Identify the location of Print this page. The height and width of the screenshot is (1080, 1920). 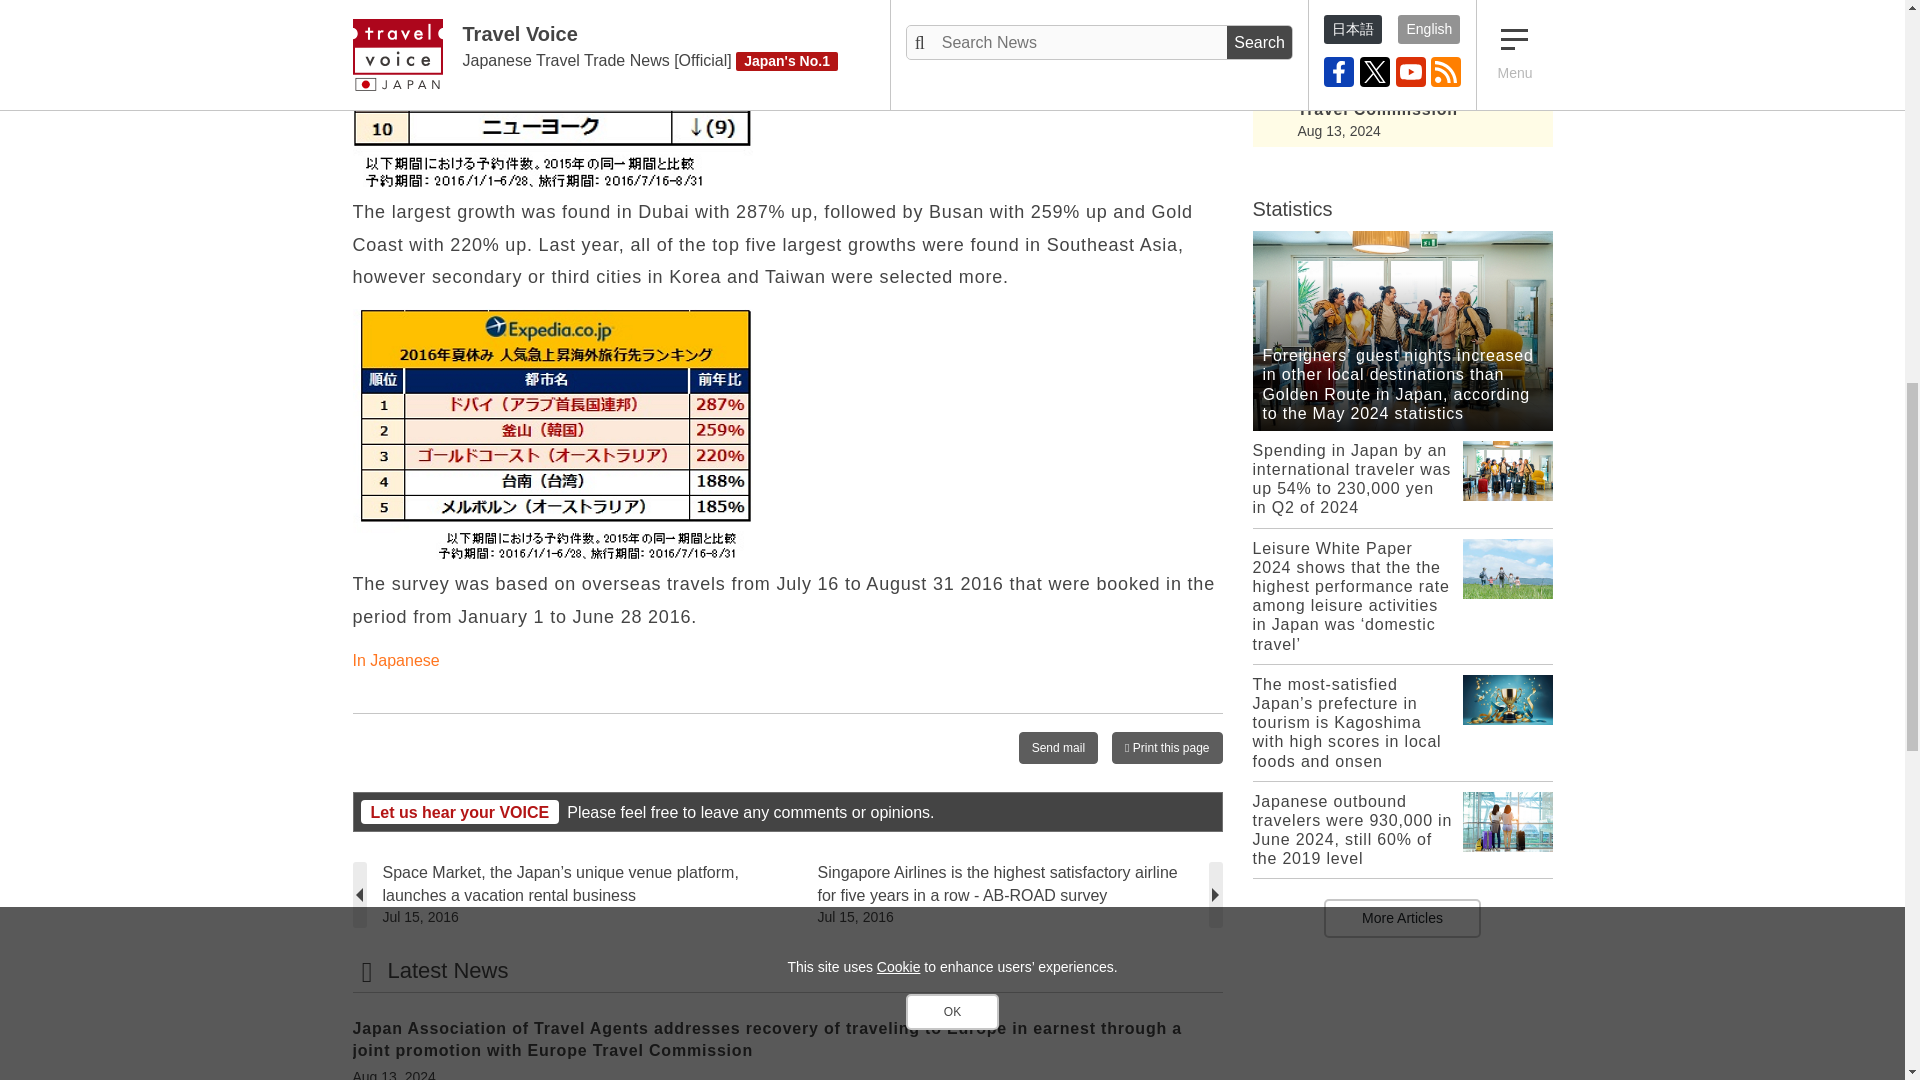
(1166, 748).